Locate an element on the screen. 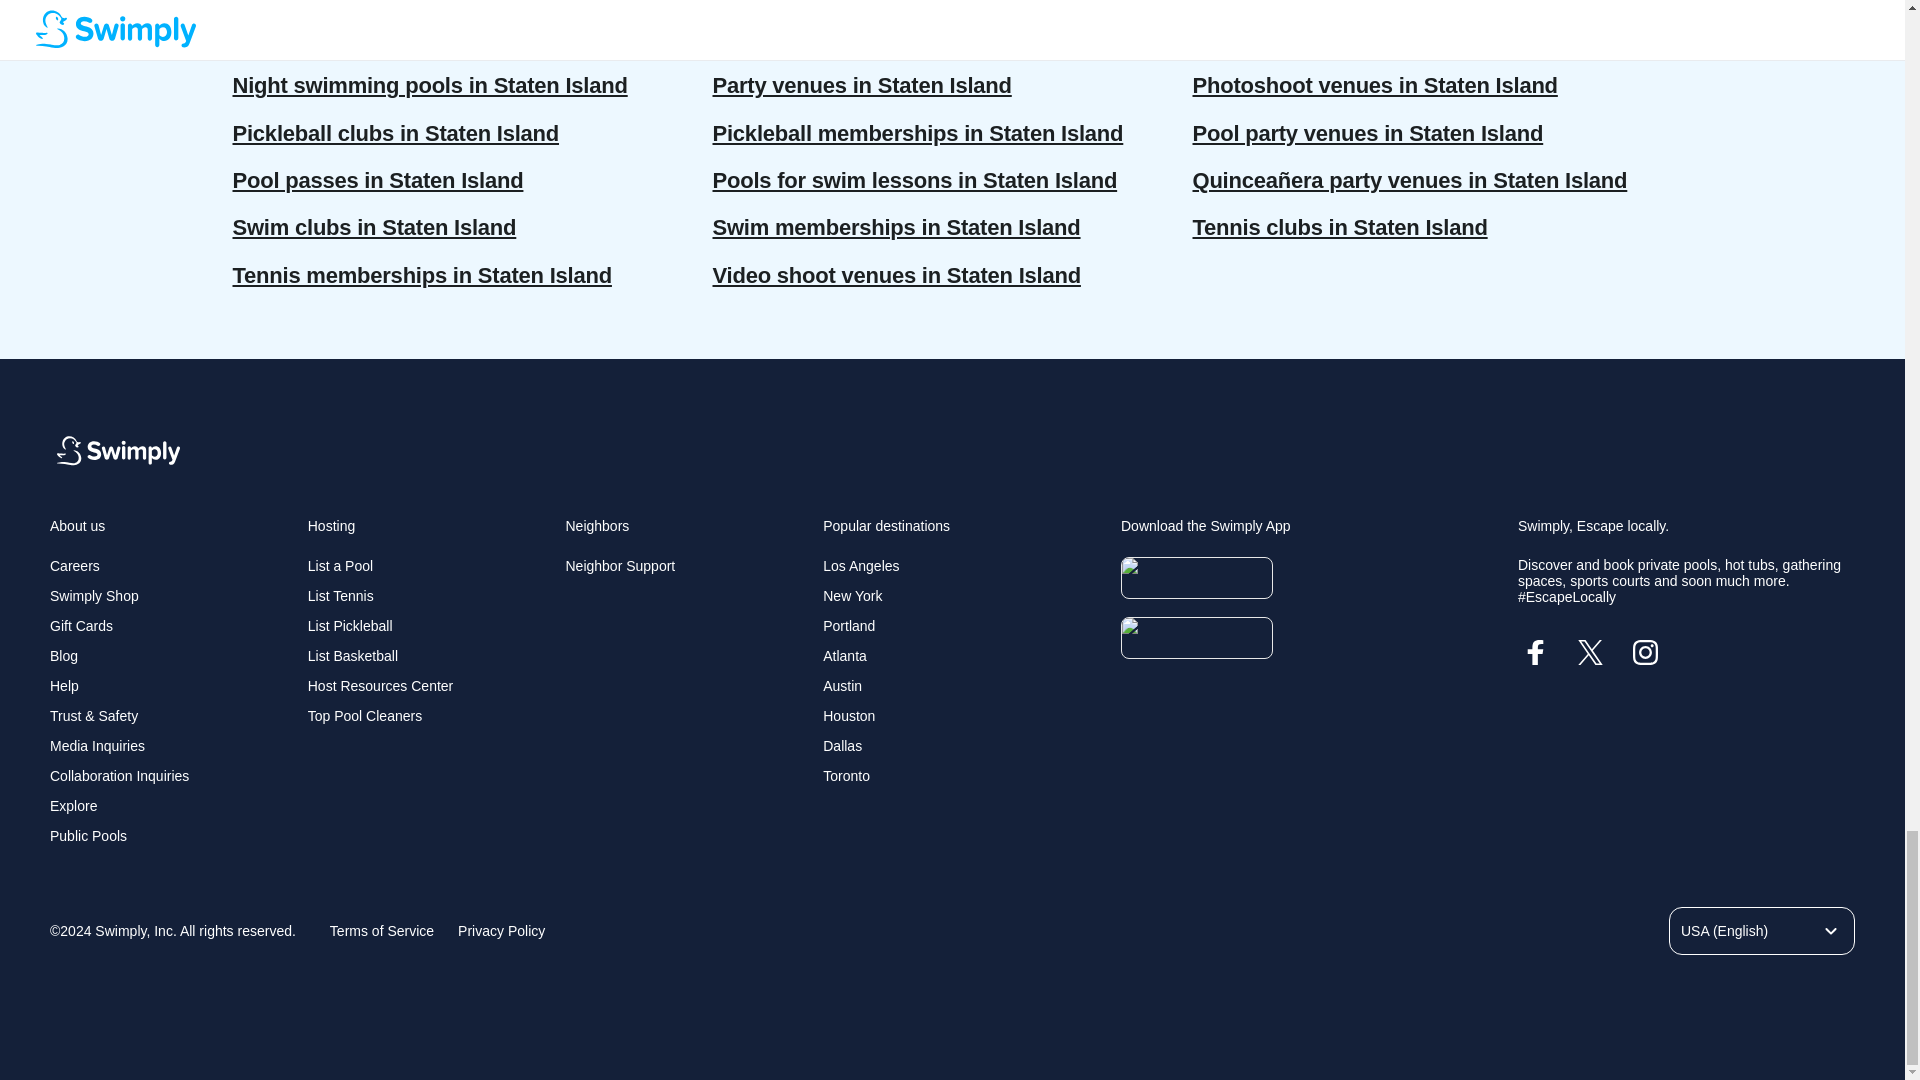 The image size is (1920, 1080). List Basketball is located at coordinates (352, 656).